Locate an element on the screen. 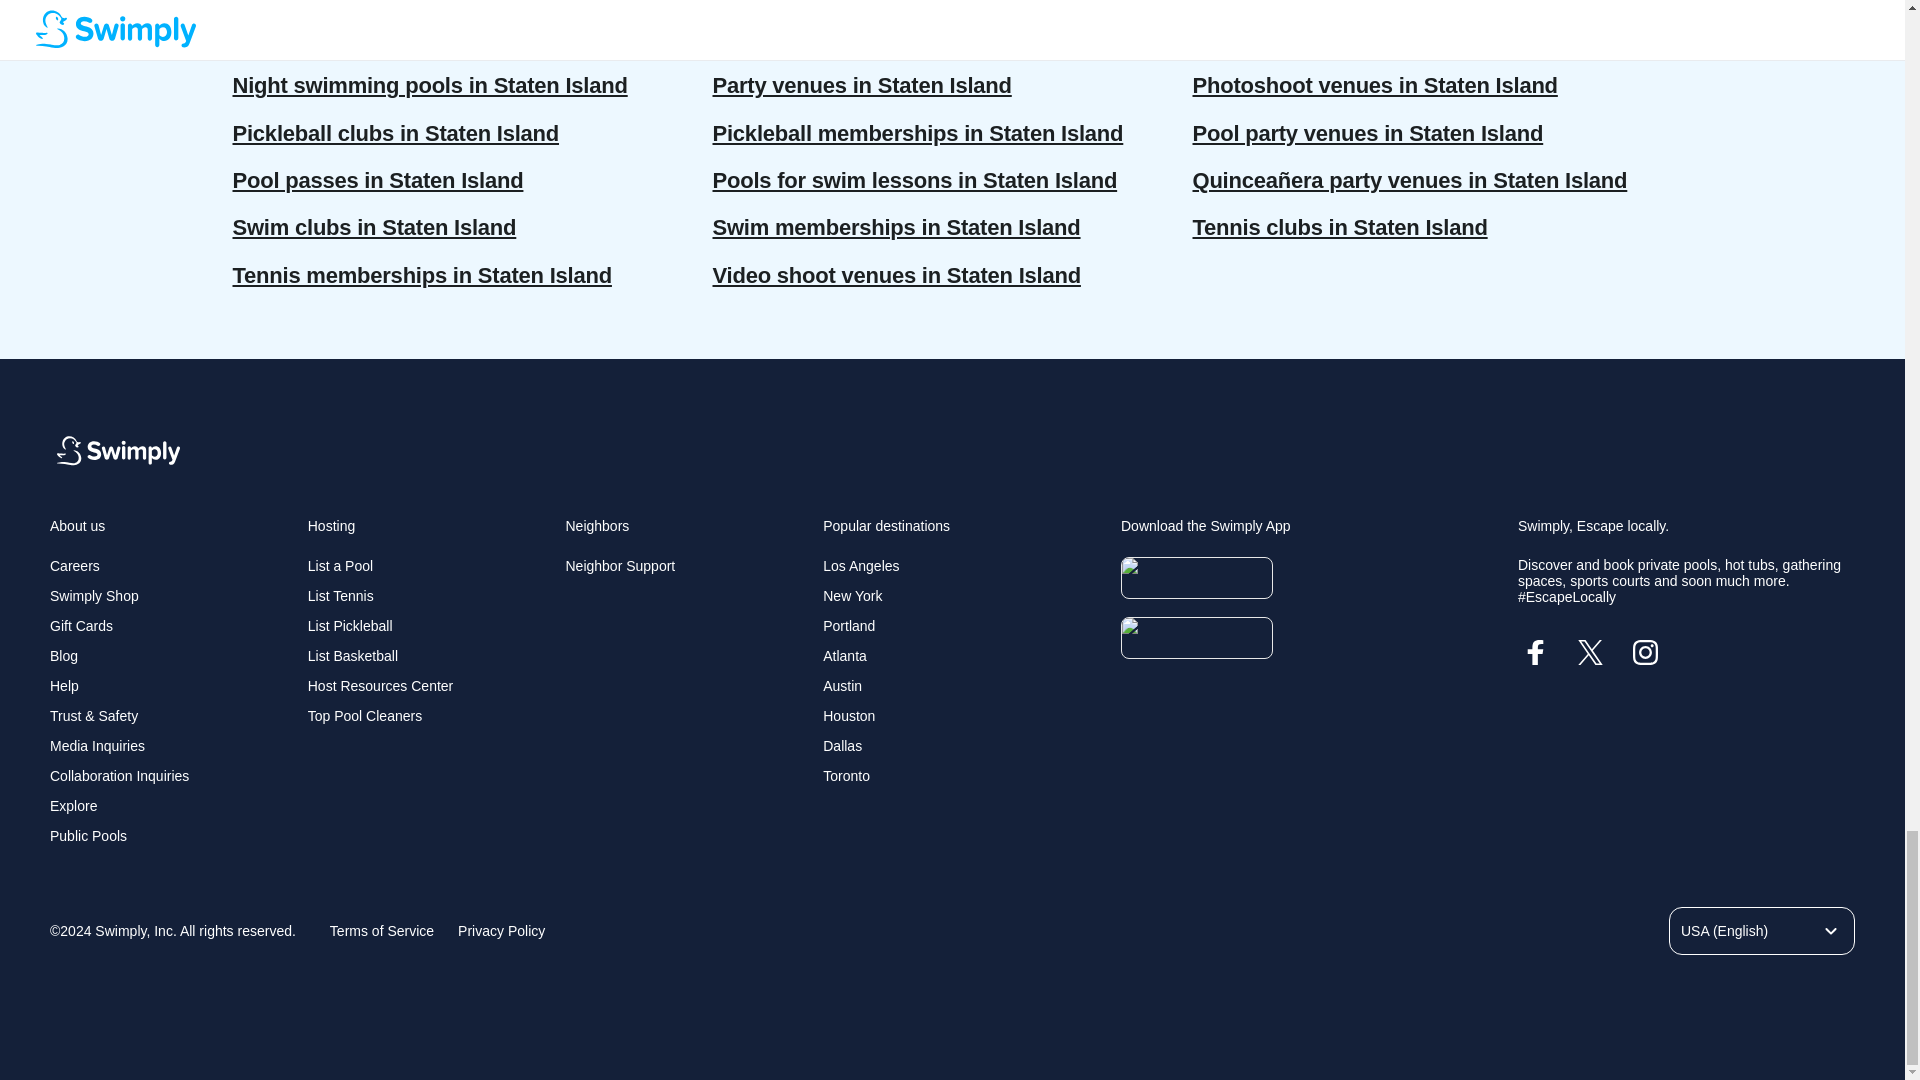 The image size is (1920, 1080). List Basketball is located at coordinates (352, 656).